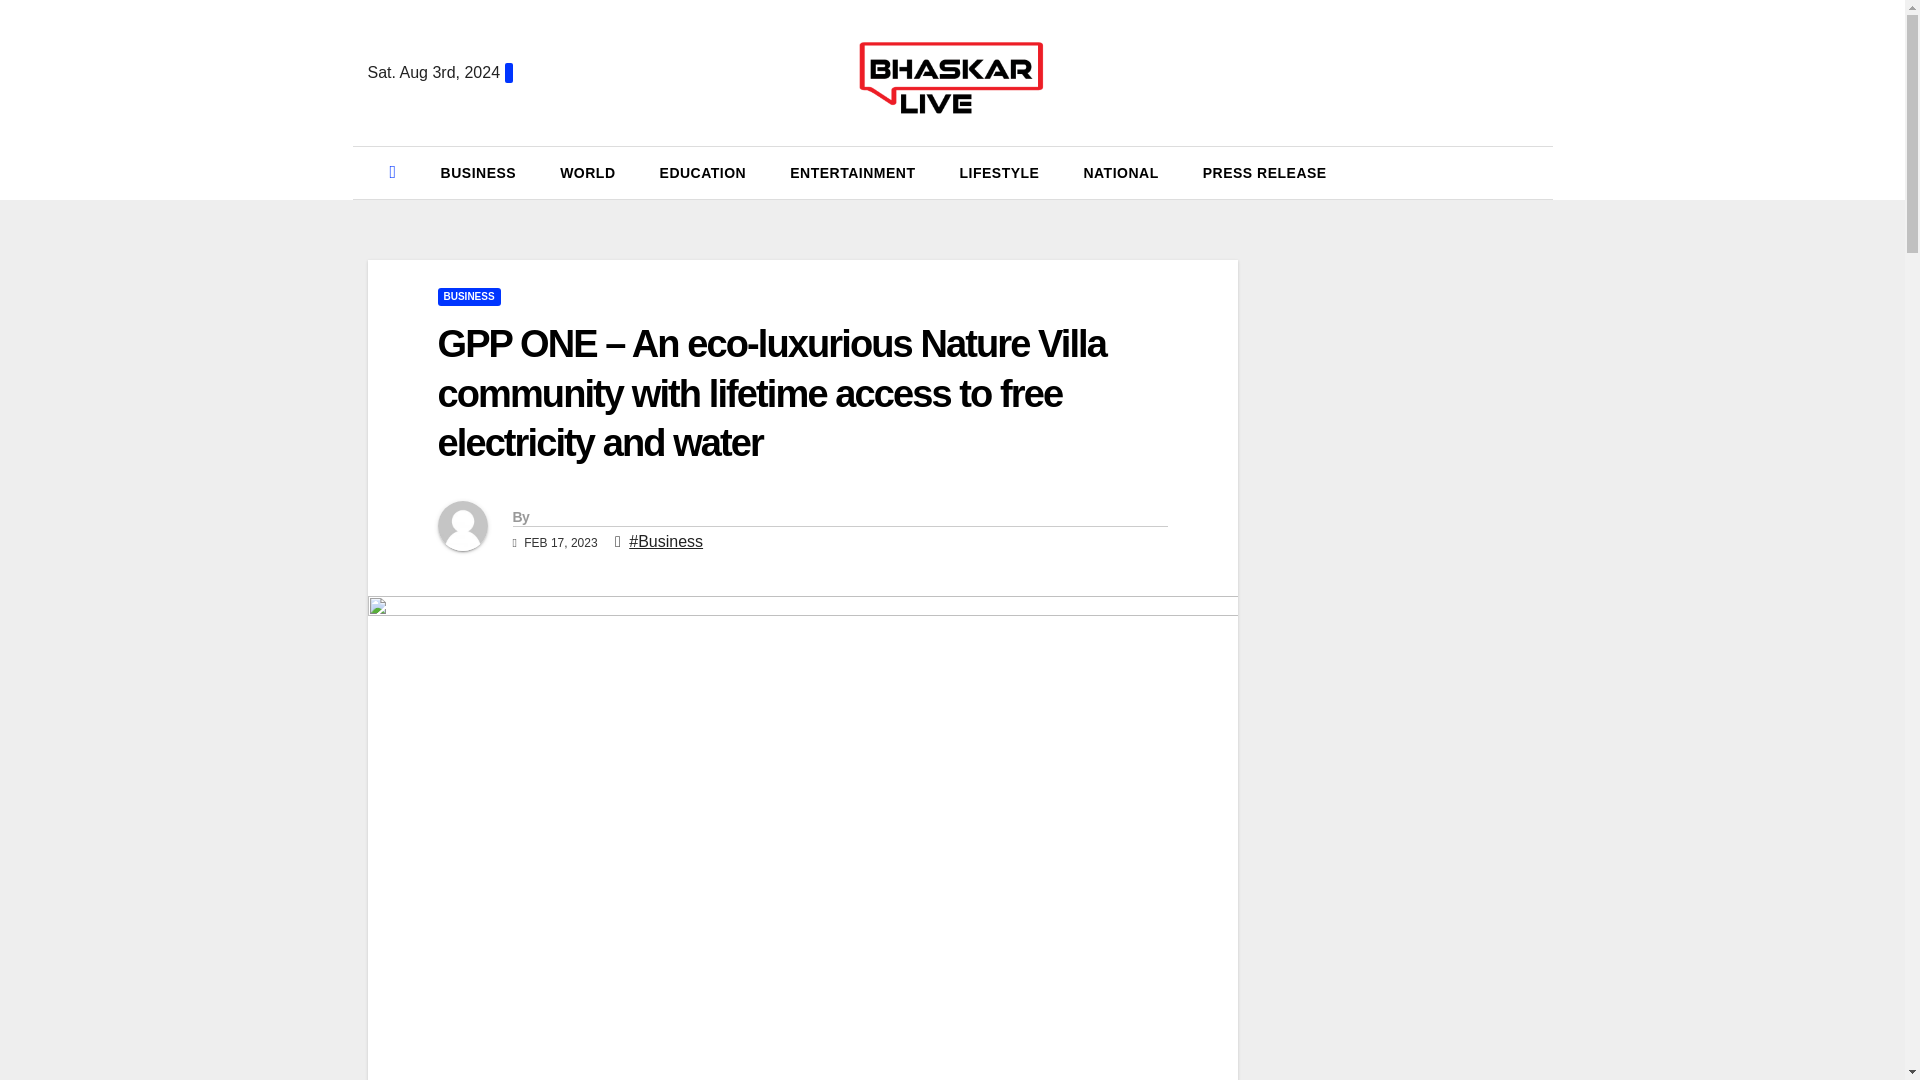 Image resolution: width=1920 pixels, height=1080 pixels. What do you see at coordinates (587, 172) in the screenshot?
I see `World` at bounding box center [587, 172].